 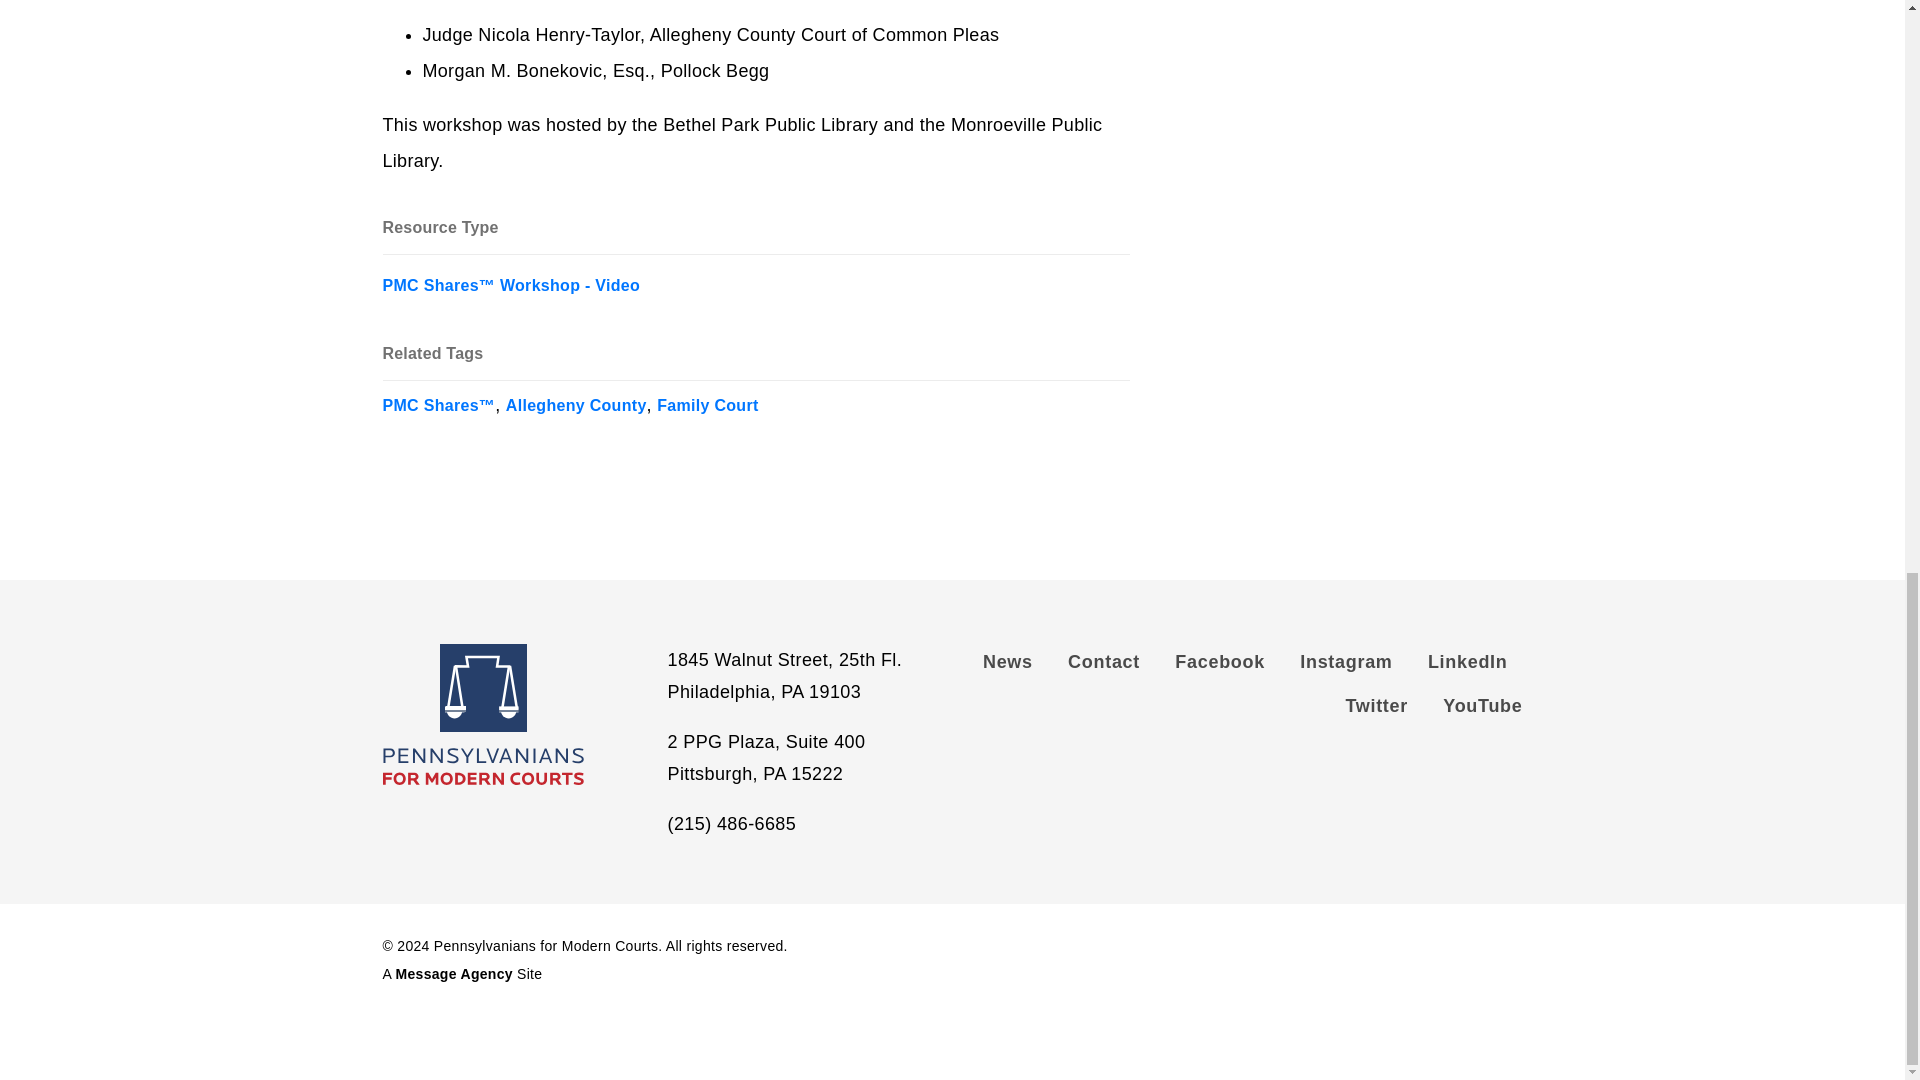 I want to click on Instagram, so click(x=1346, y=666).